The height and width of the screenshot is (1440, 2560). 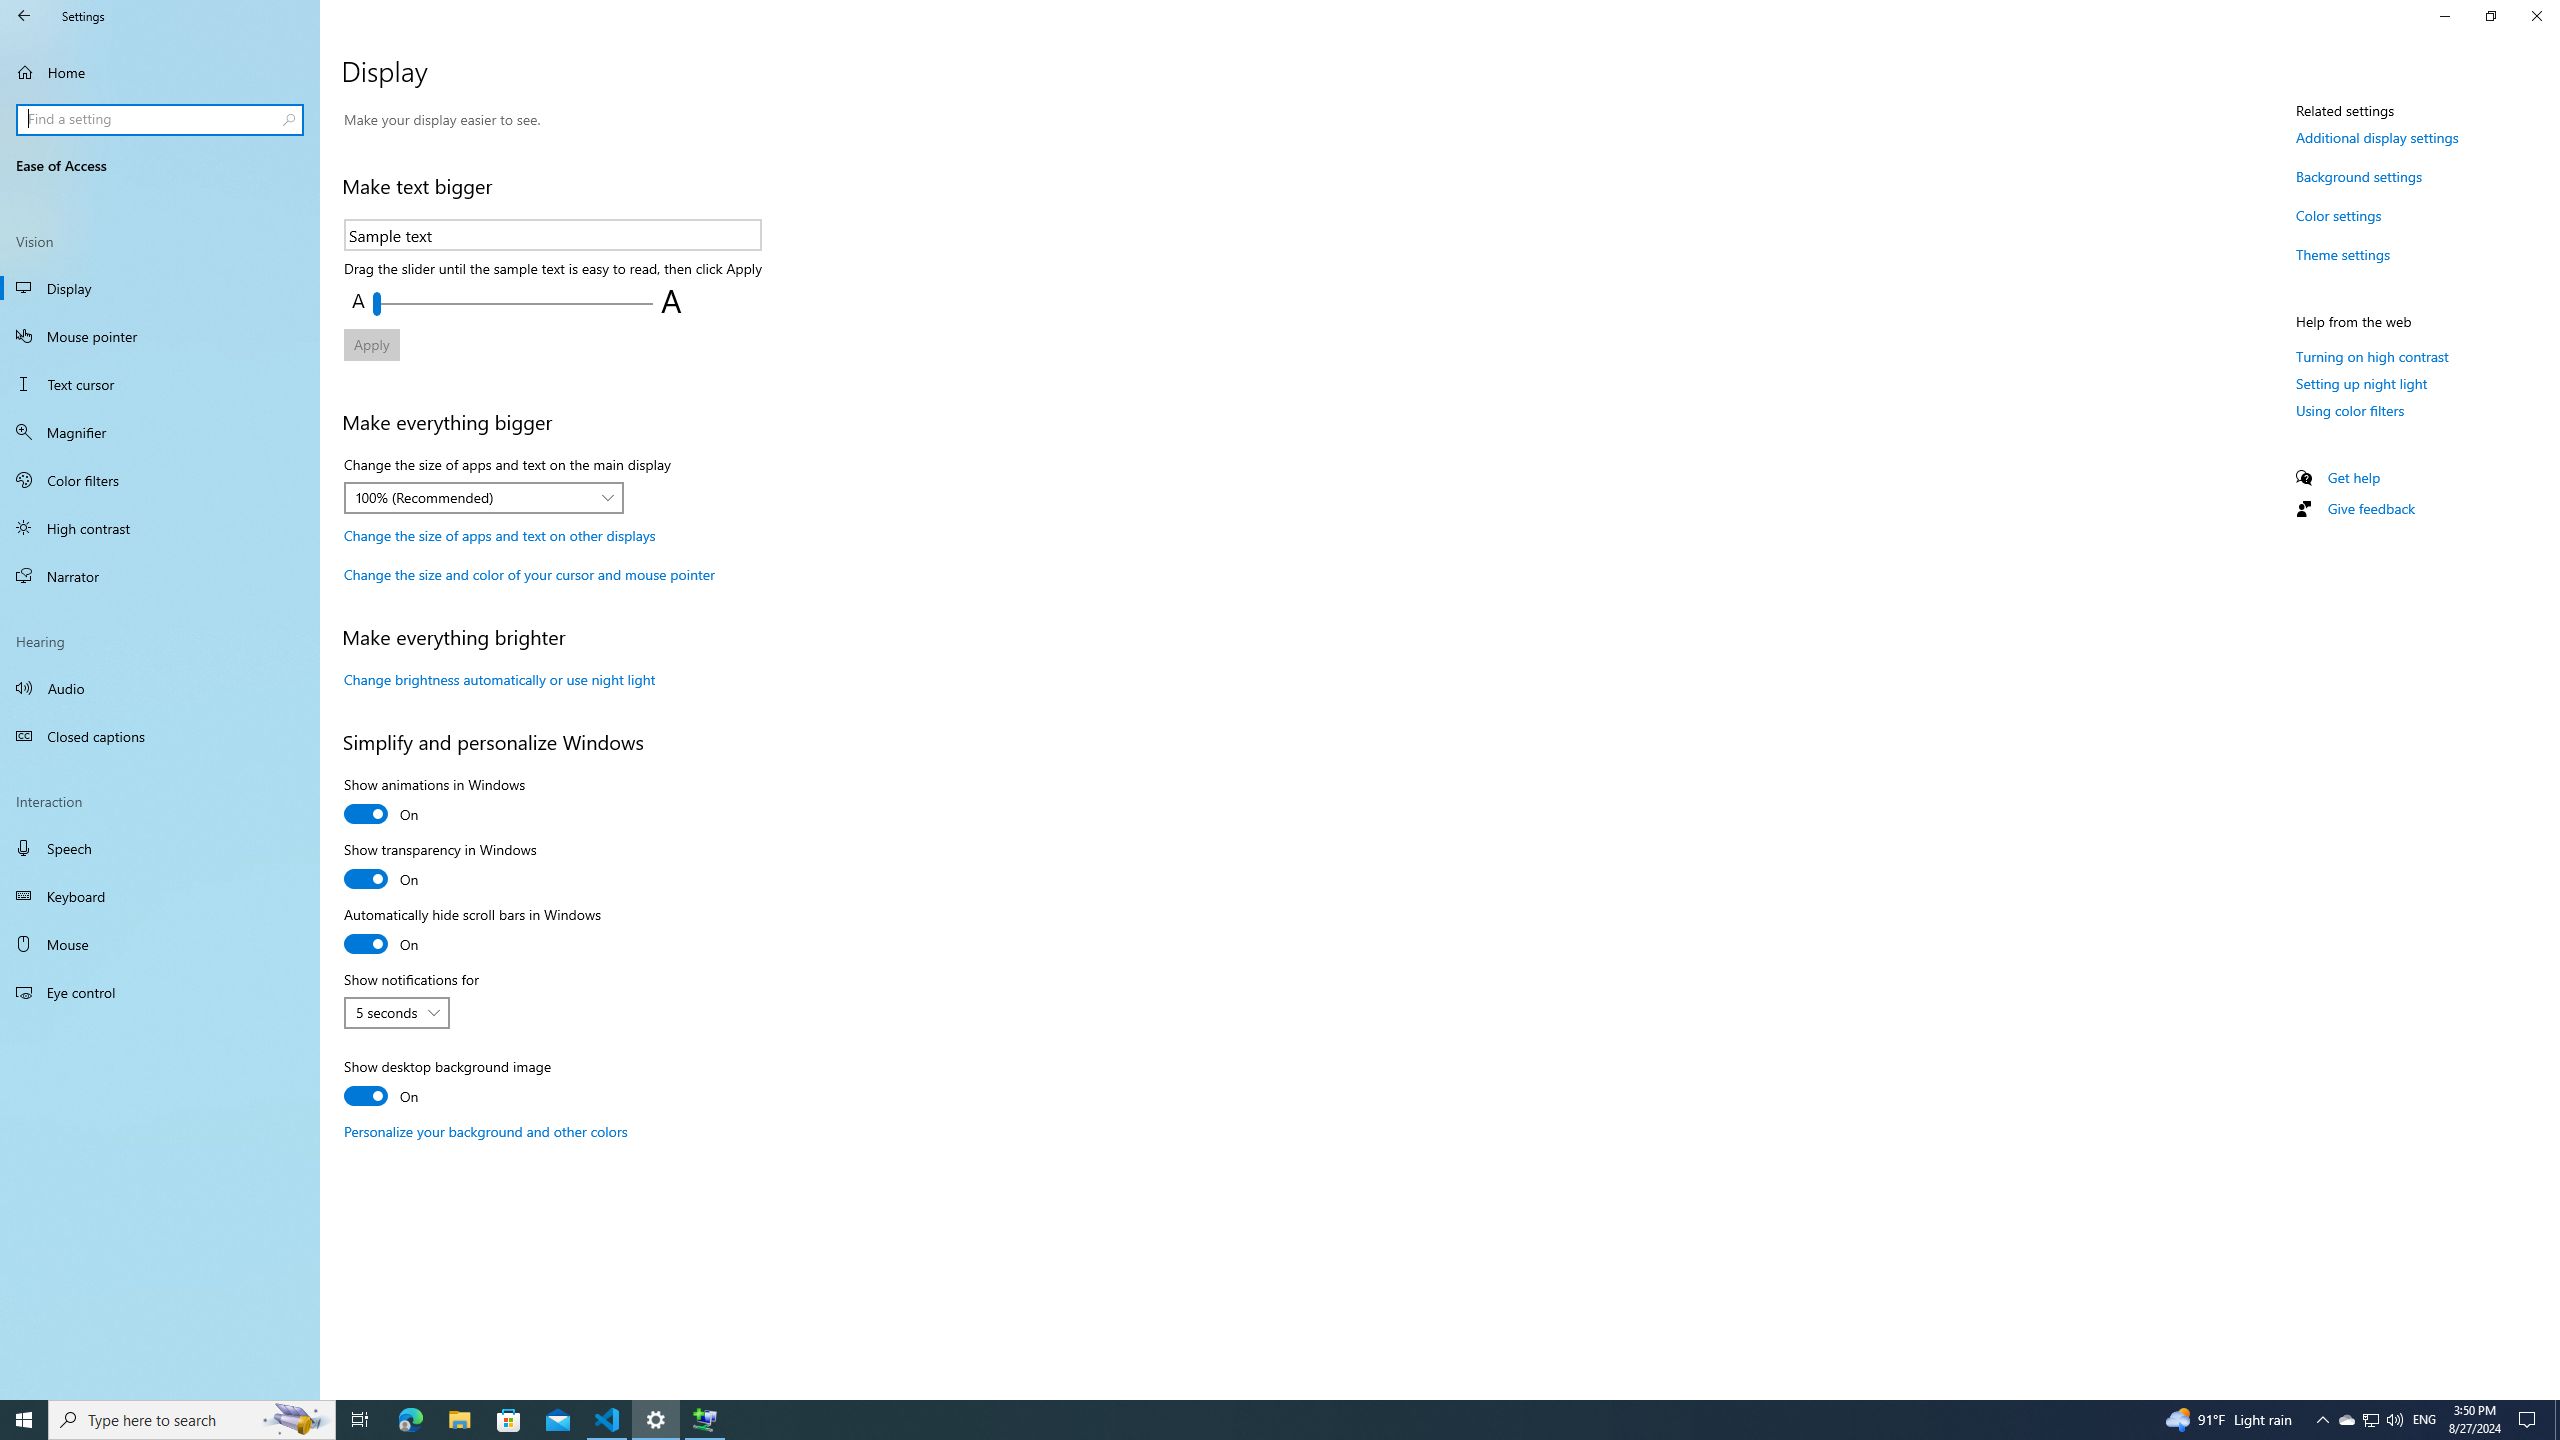 I want to click on Apply, so click(x=371, y=344).